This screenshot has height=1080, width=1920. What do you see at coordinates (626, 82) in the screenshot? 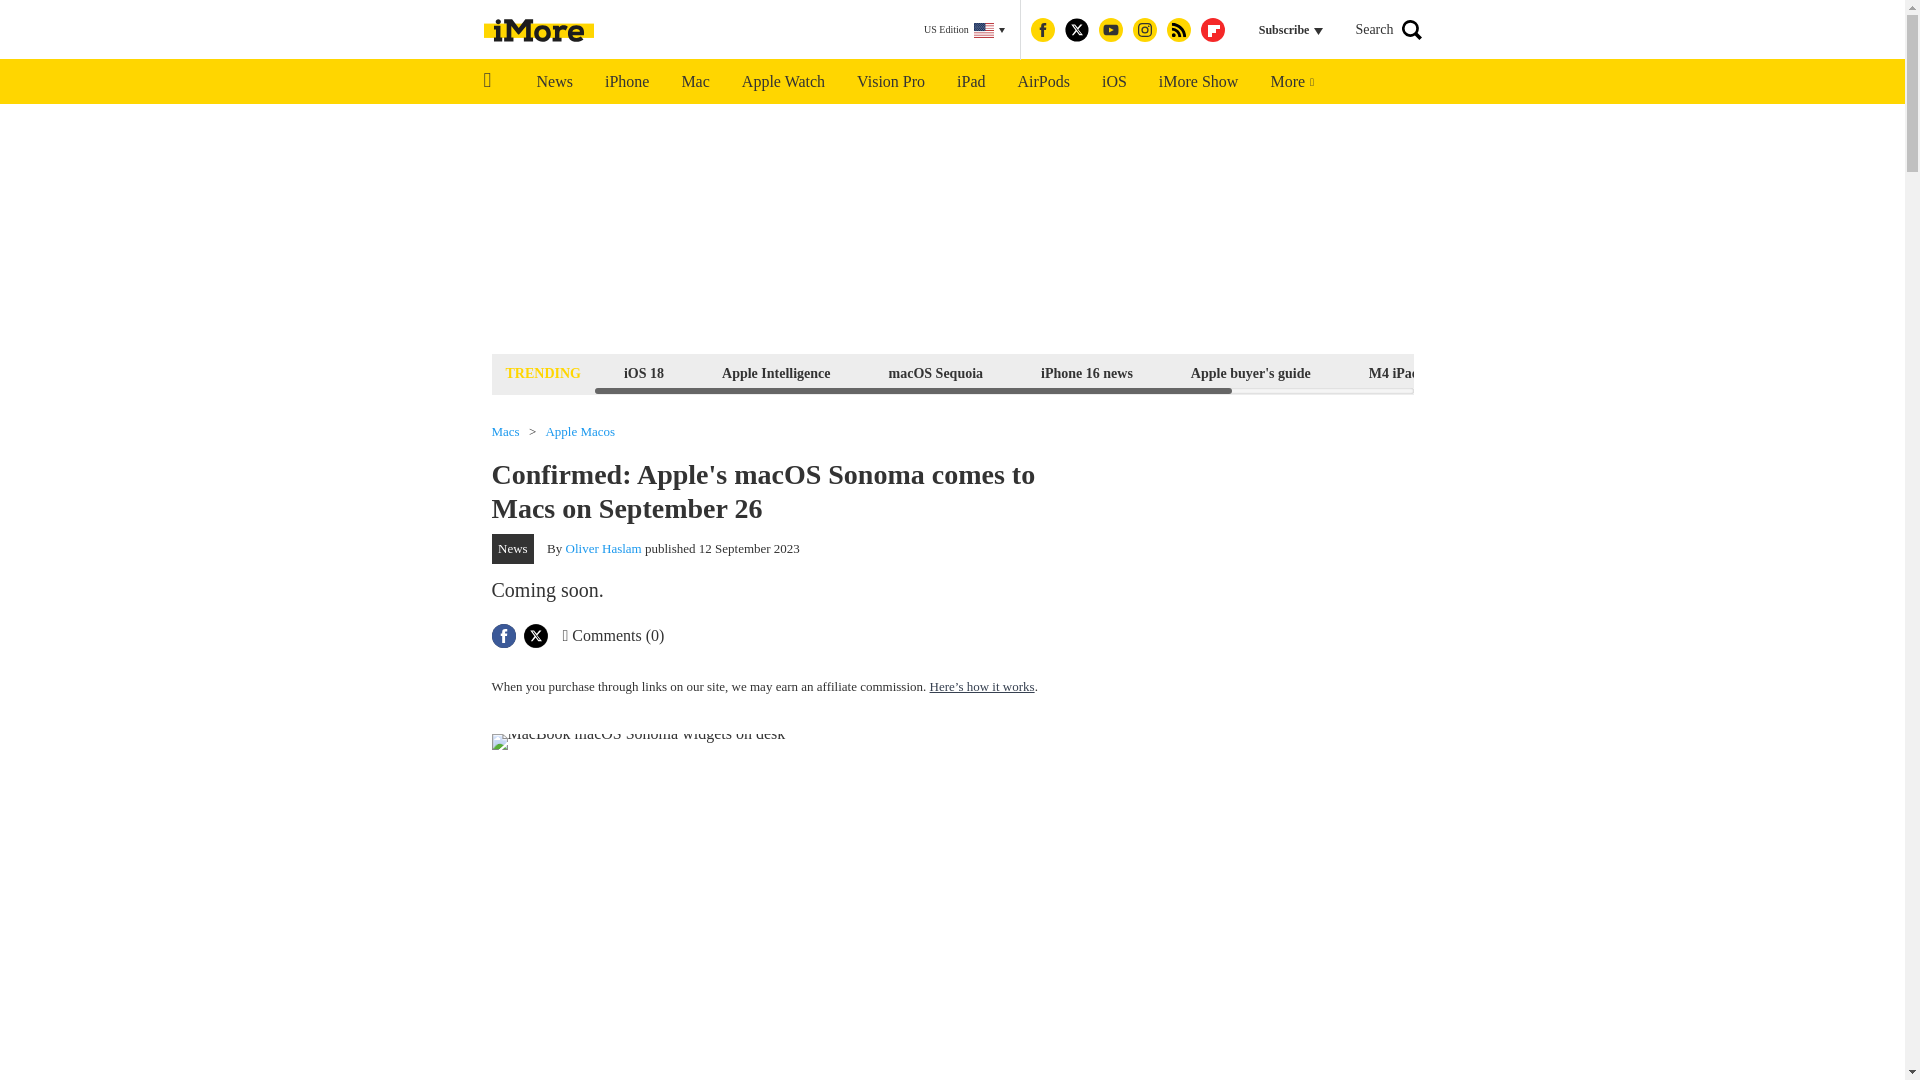
I see `iPhone` at bounding box center [626, 82].